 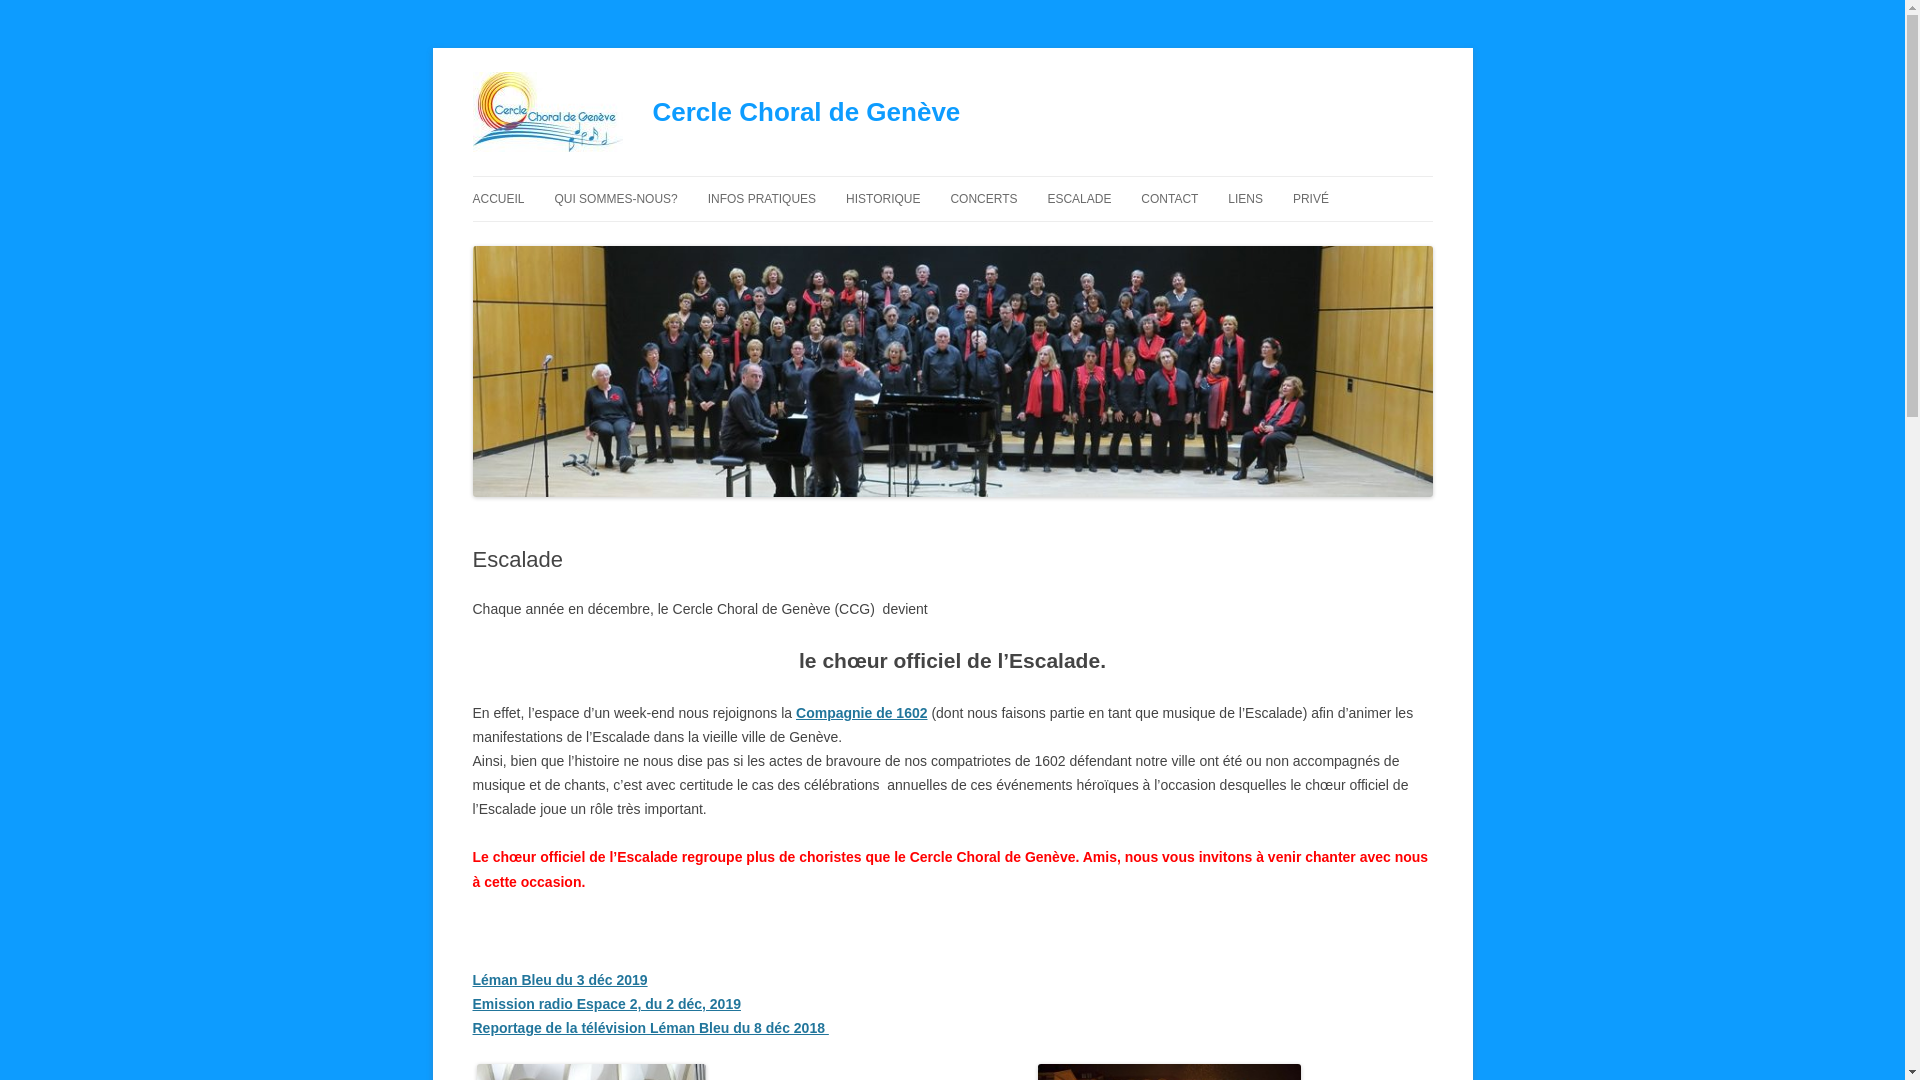 What do you see at coordinates (1170, 199) in the screenshot?
I see `CONTACT` at bounding box center [1170, 199].